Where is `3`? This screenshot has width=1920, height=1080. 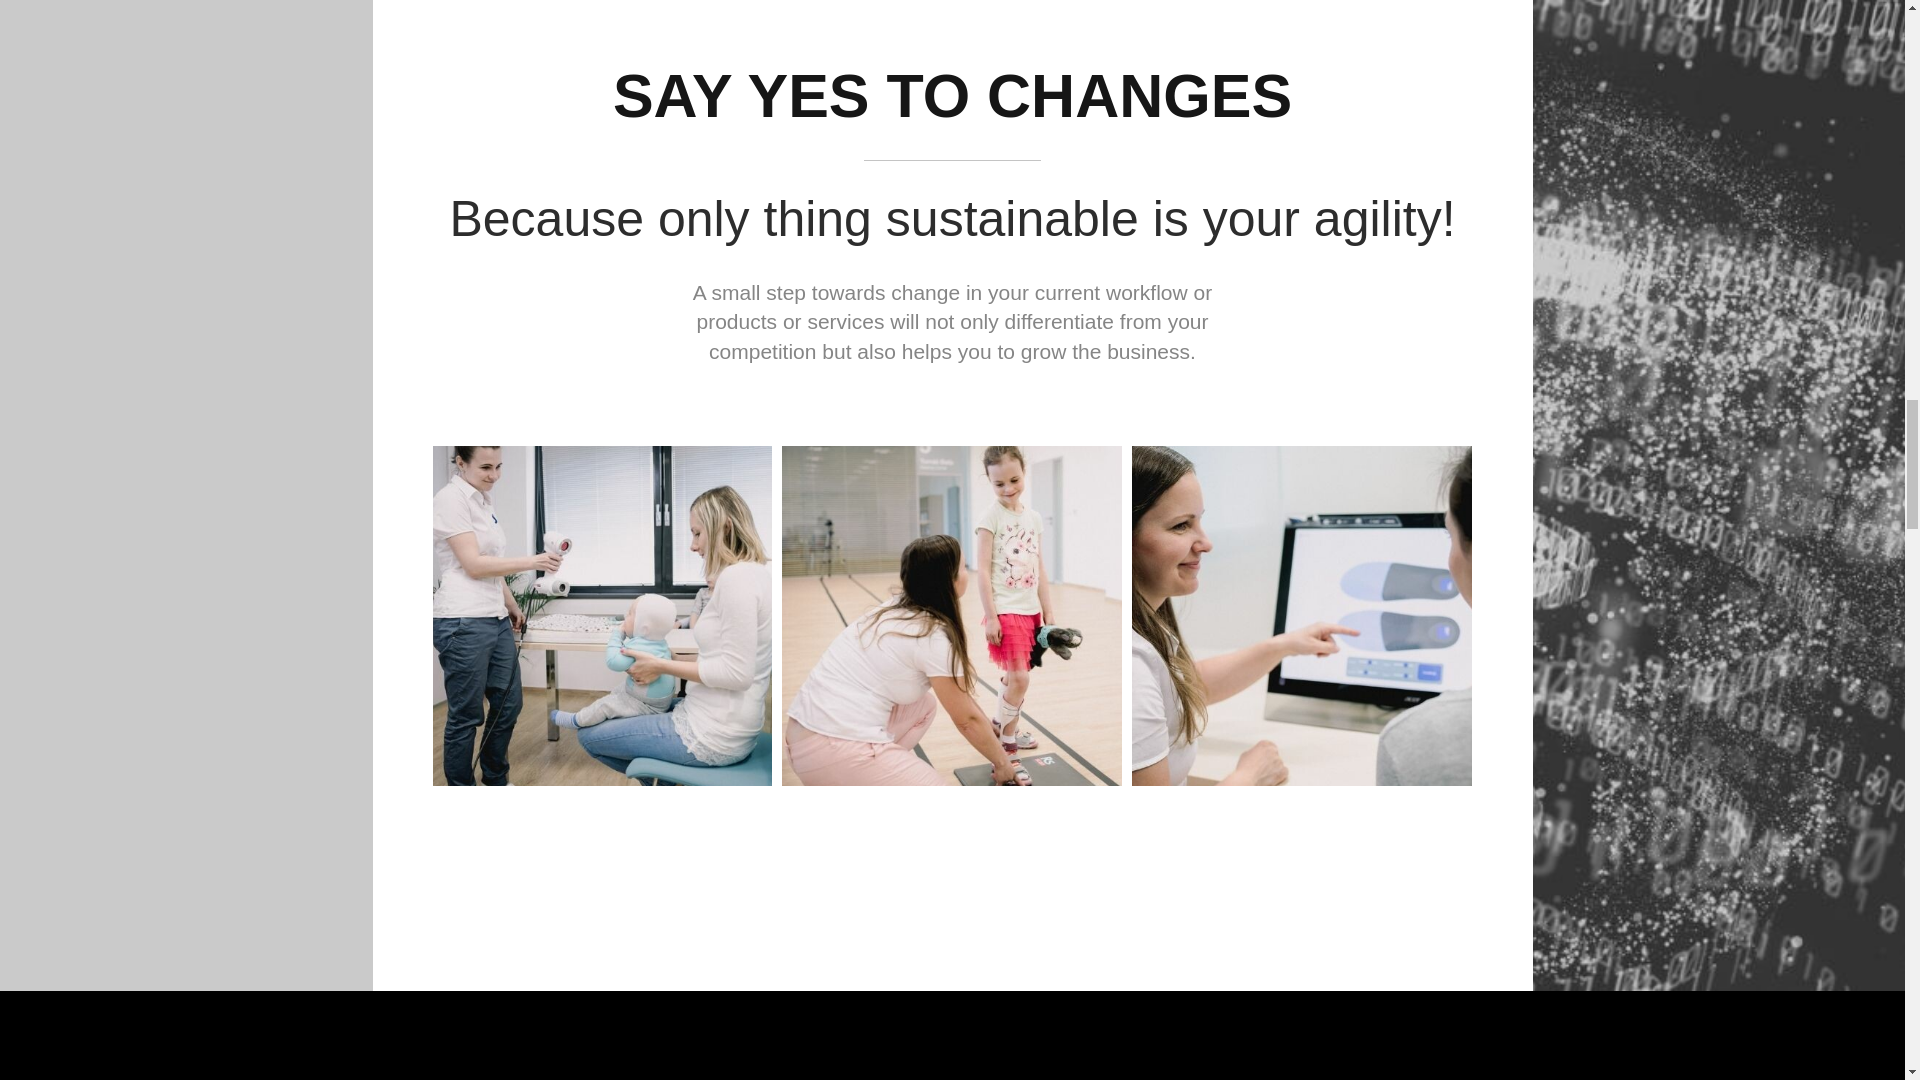 3 is located at coordinates (1285, 598).